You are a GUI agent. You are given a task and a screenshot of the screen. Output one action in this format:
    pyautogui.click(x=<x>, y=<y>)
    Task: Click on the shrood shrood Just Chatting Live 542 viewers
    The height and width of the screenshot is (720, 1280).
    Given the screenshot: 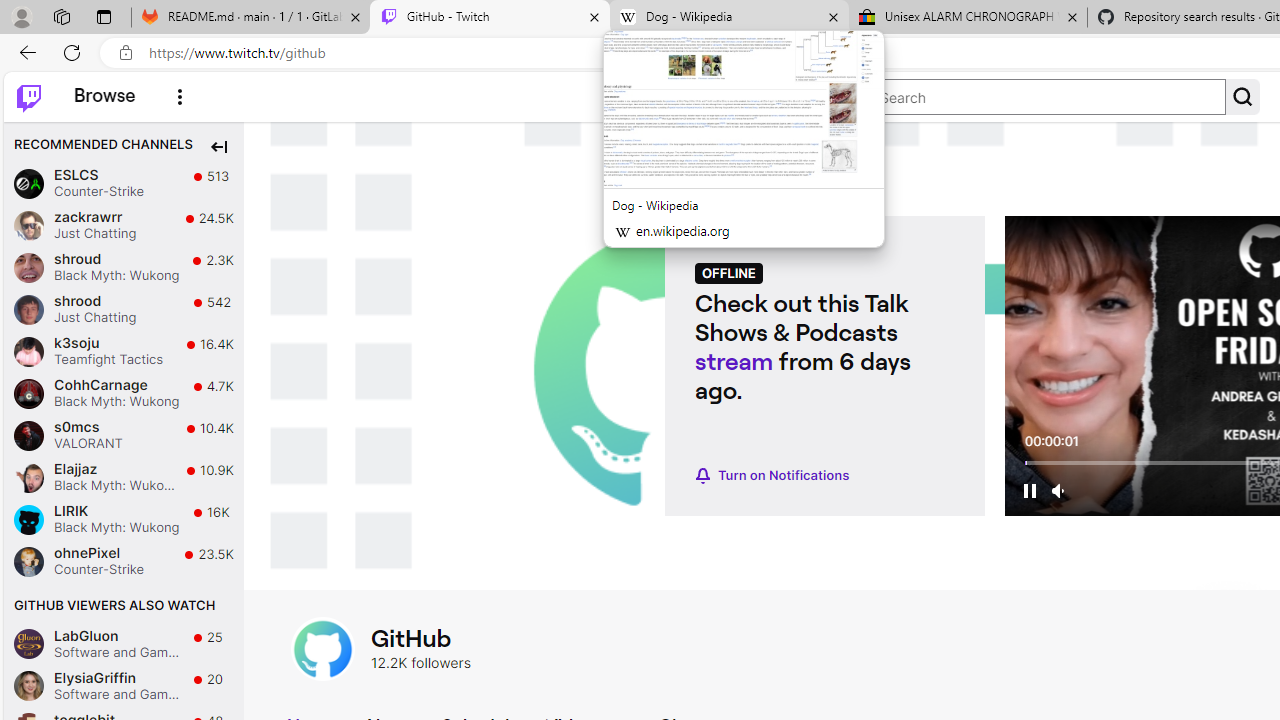 What is the action you would take?
    pyautogui.click(x=124, y=310)
    